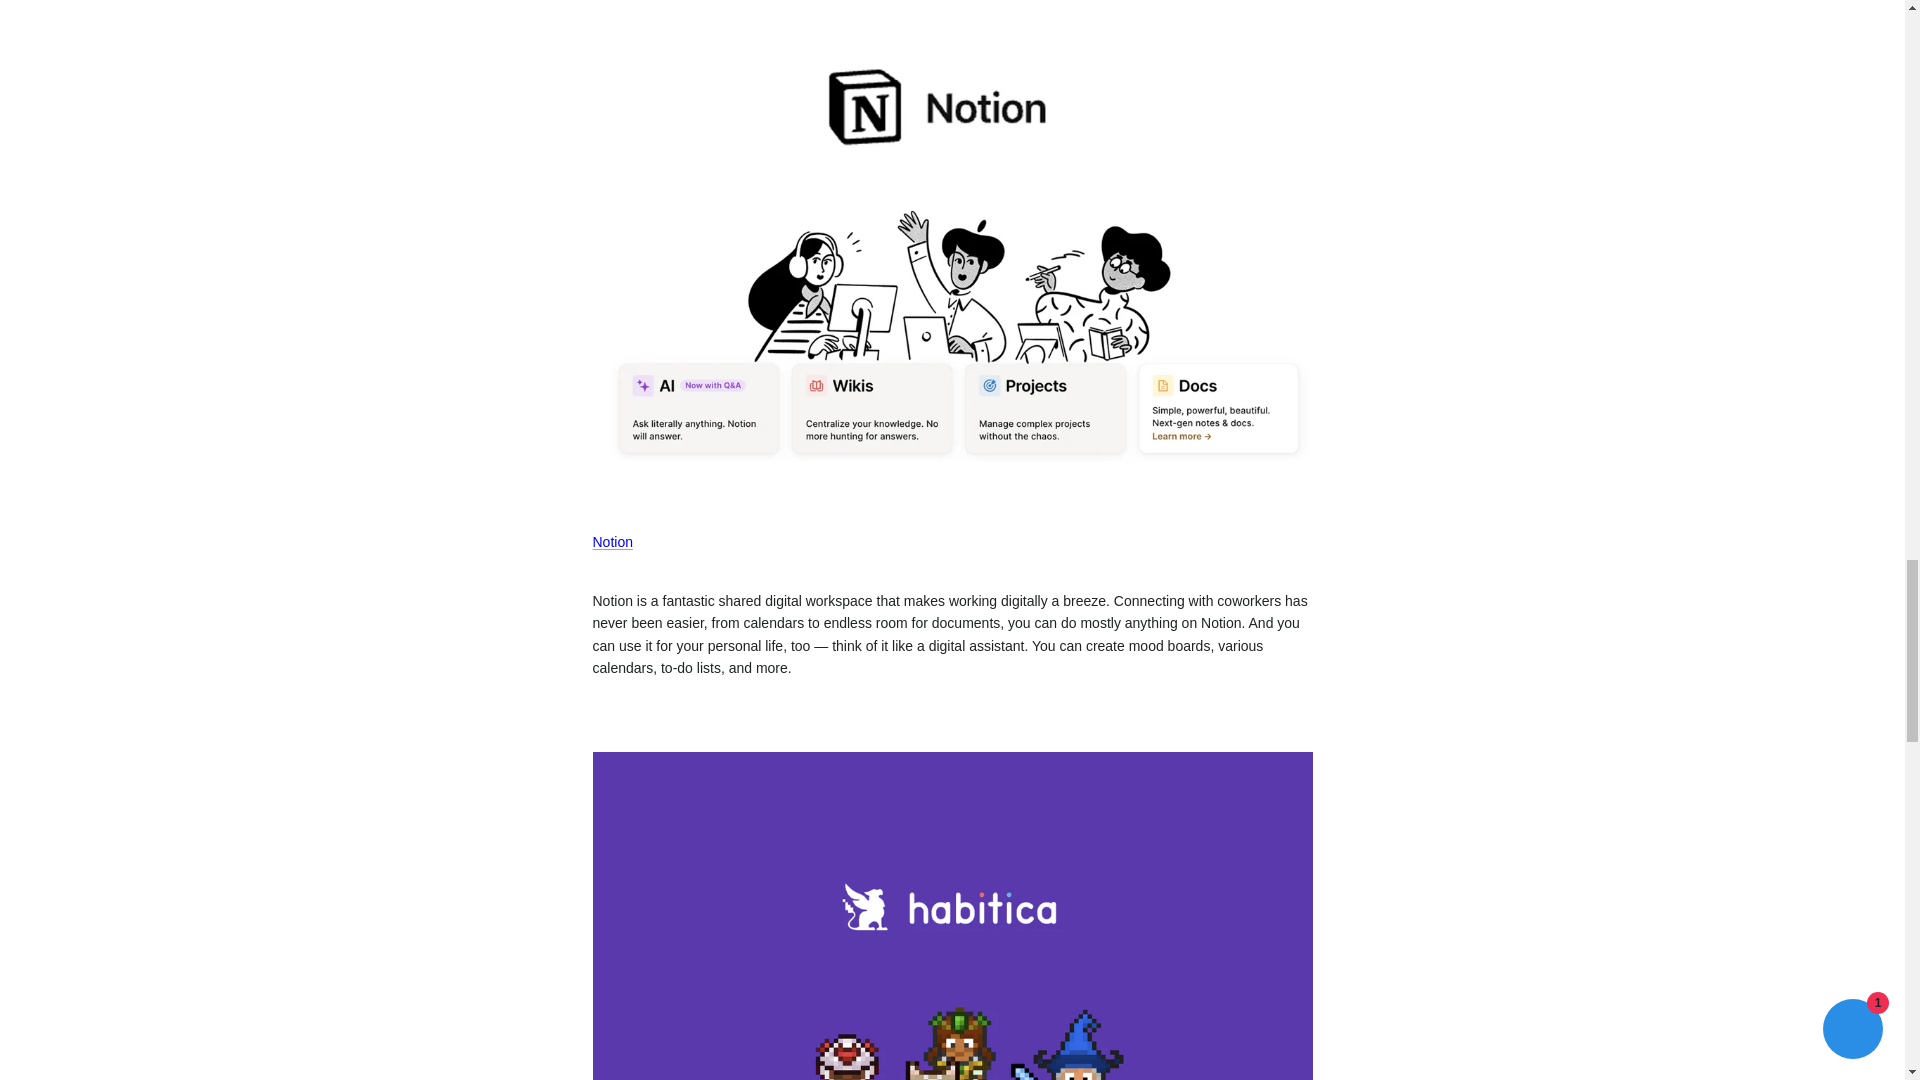  What do you see at coordinates (611, 541) in the screenshot?
I see `Notion` at bounding box center [611, 541].